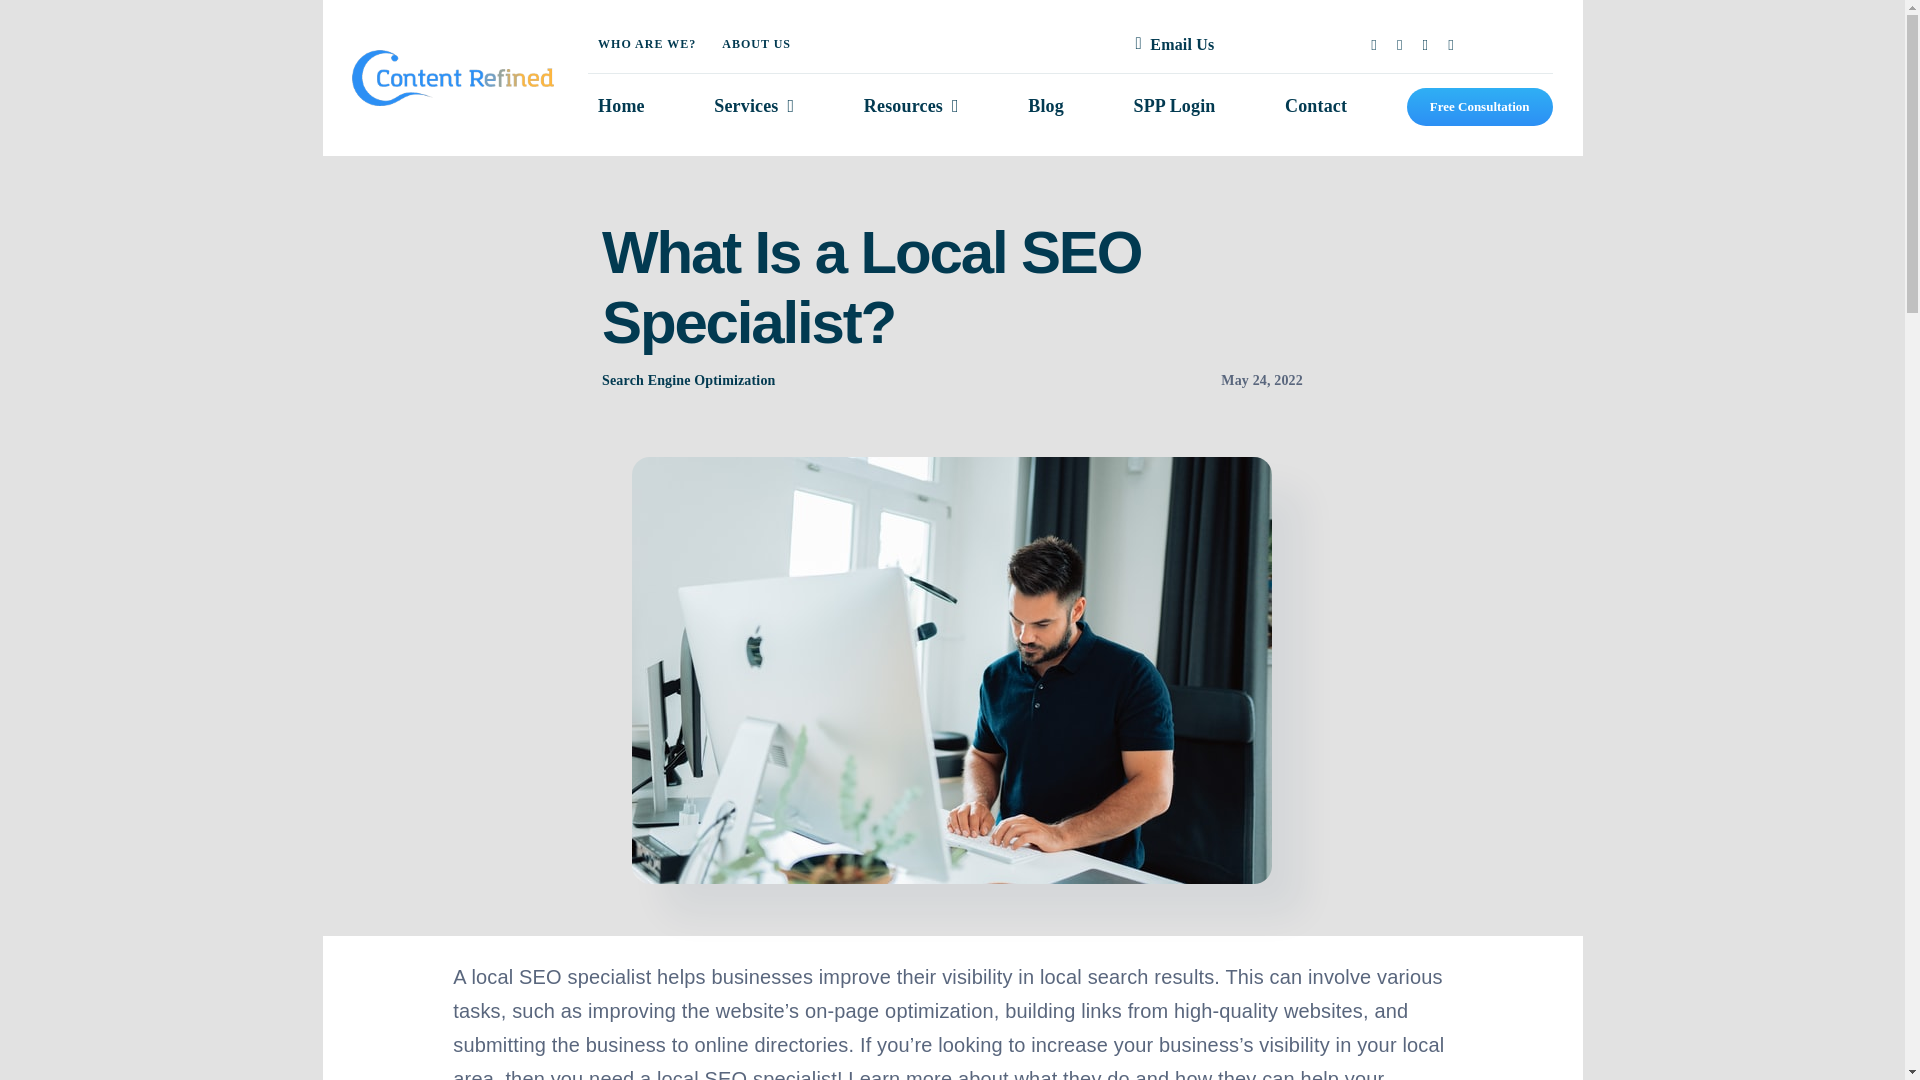  What do you see at coordinates (1045, 107) in the screenshot?
I see `Blog` at bounding box center [1045, 107].